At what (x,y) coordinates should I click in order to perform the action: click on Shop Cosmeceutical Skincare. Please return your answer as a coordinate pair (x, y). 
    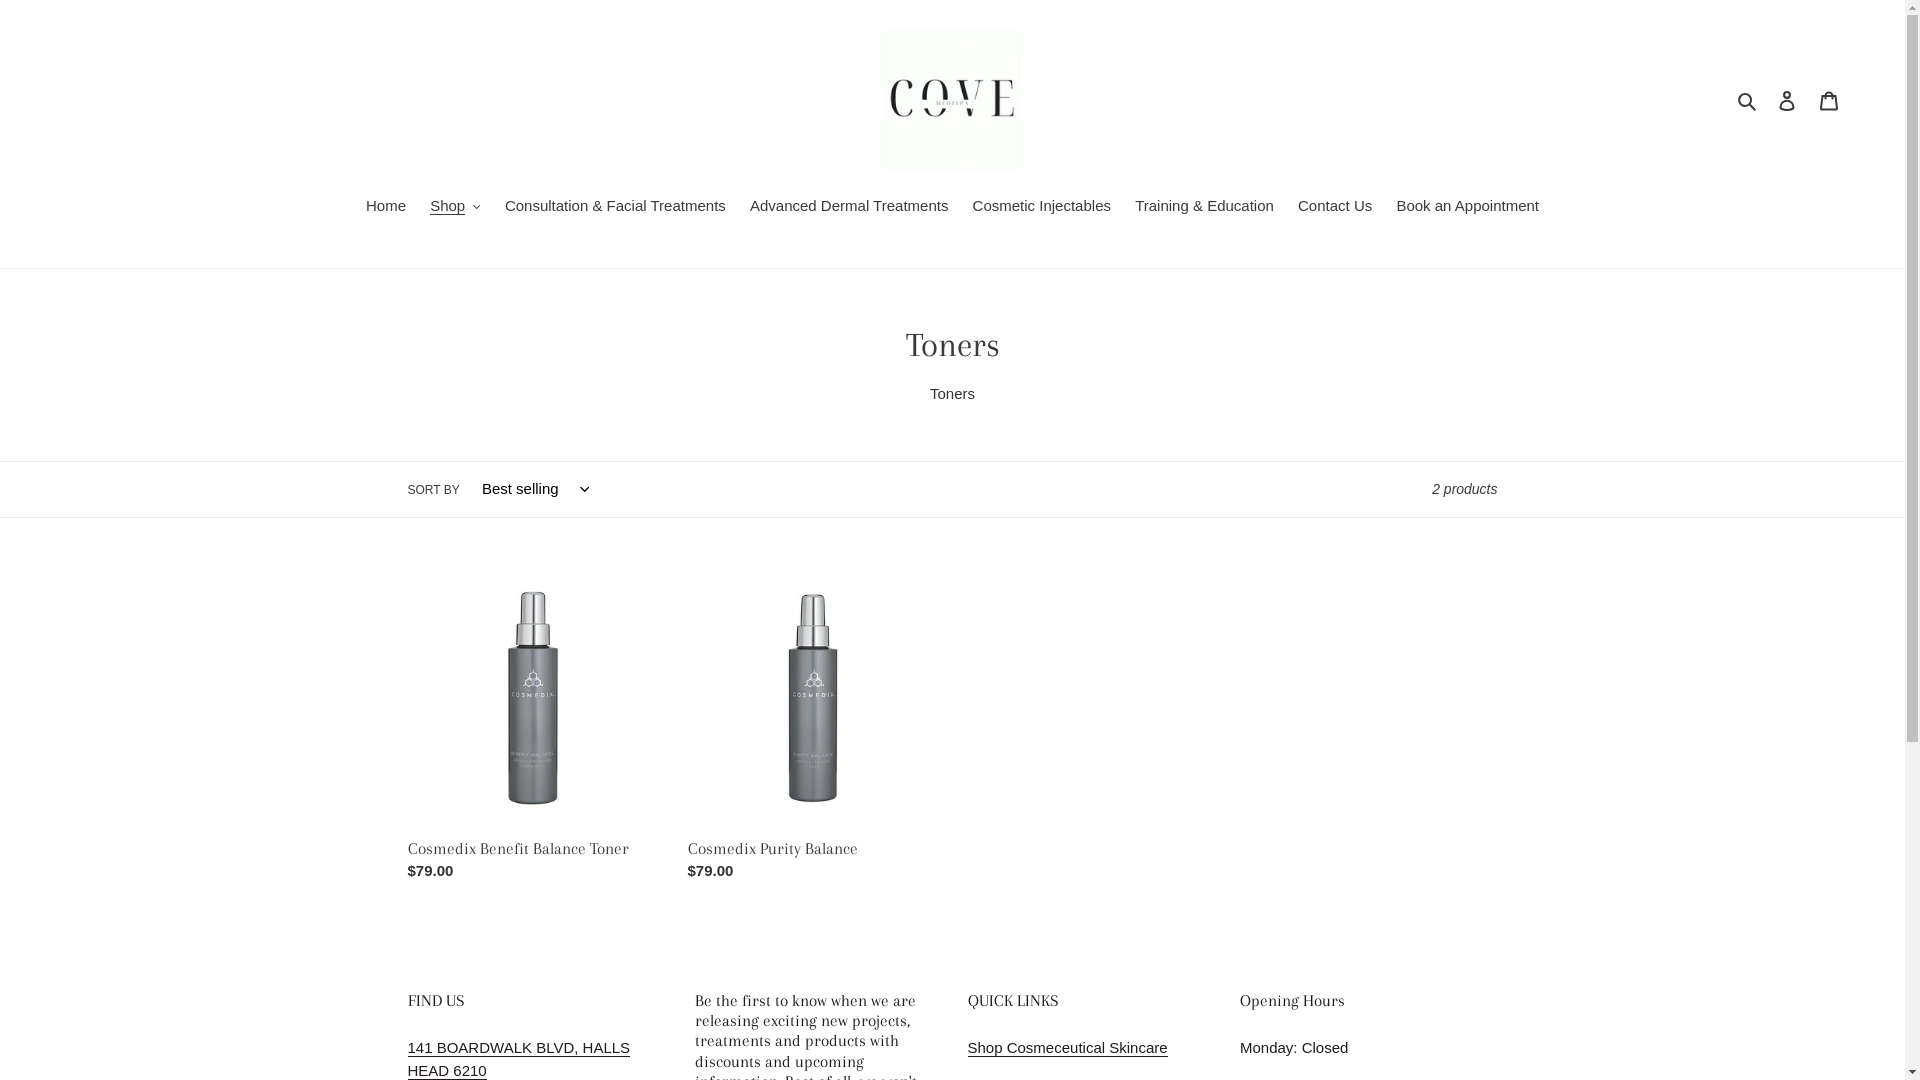
    Looking at the image, I should click on (1068, 1048).